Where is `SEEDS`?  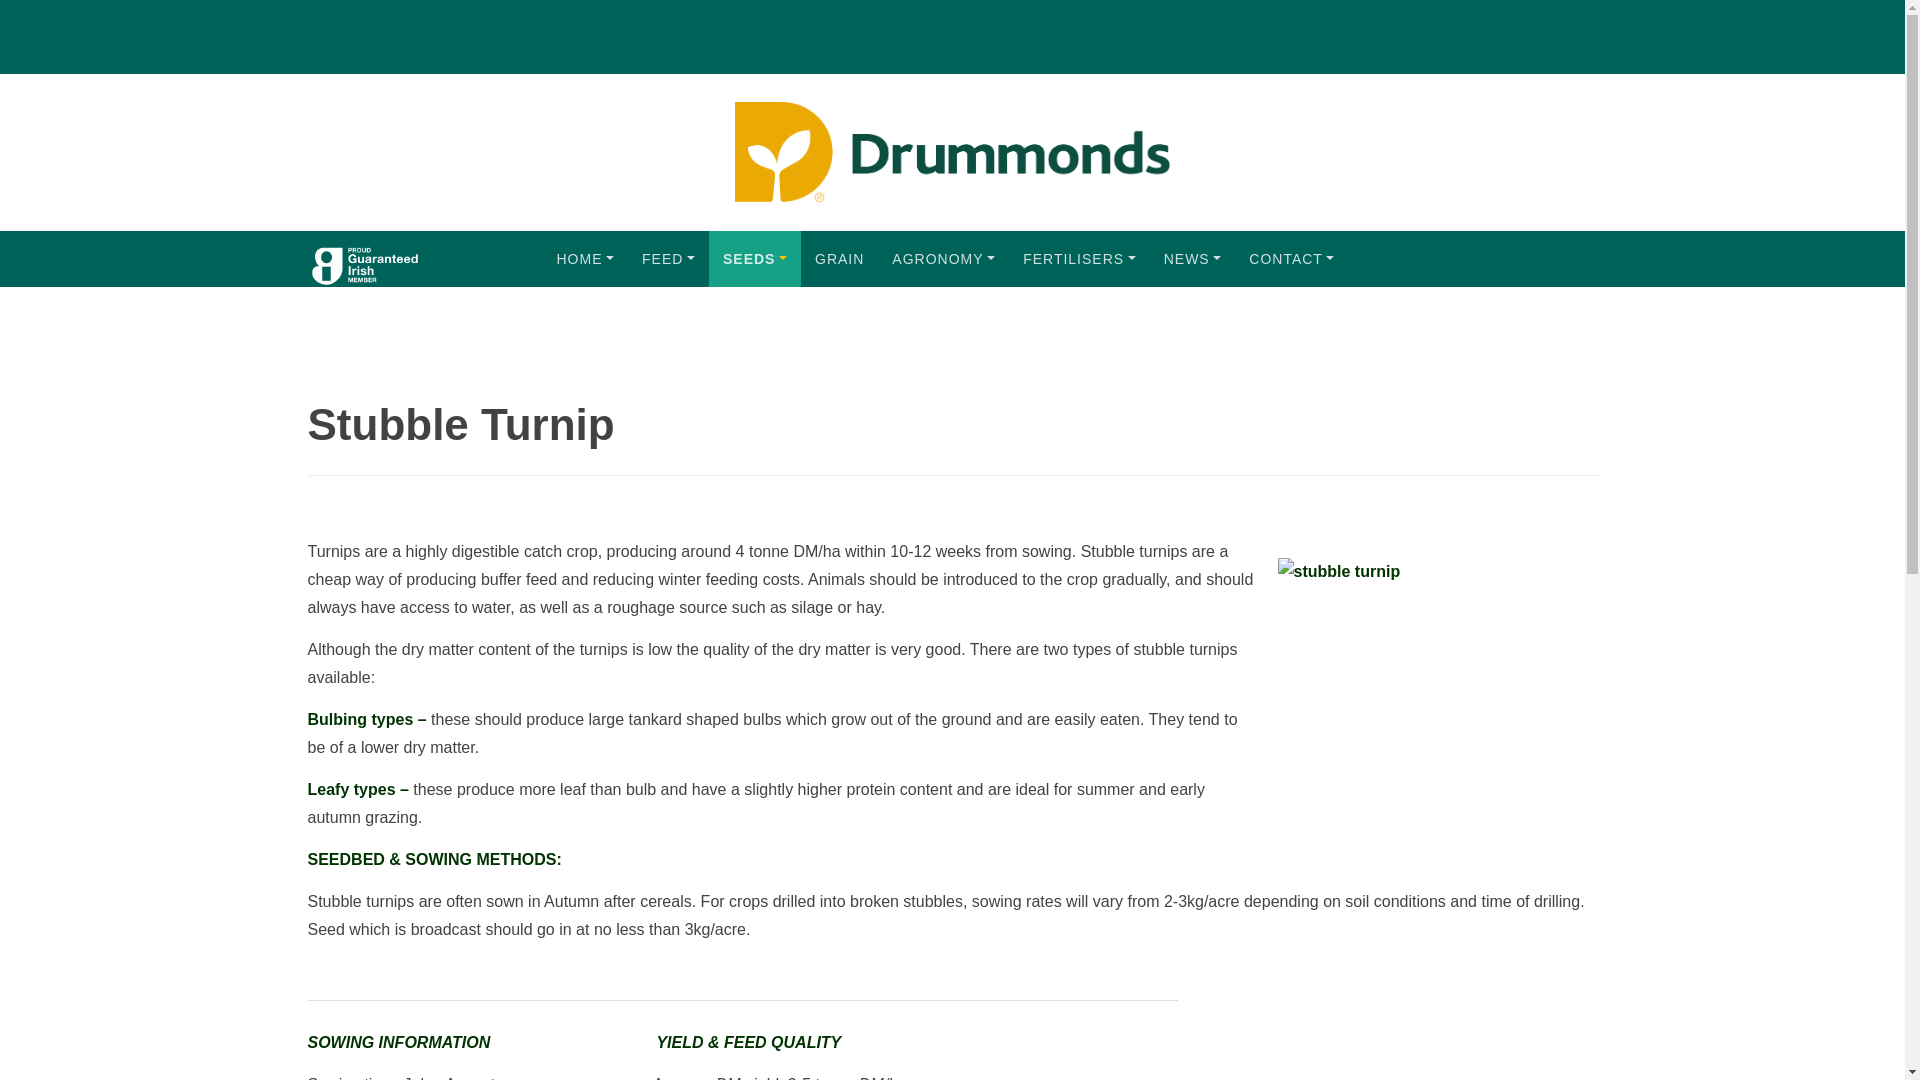
SEEDS is located at coordinates (754, 259).